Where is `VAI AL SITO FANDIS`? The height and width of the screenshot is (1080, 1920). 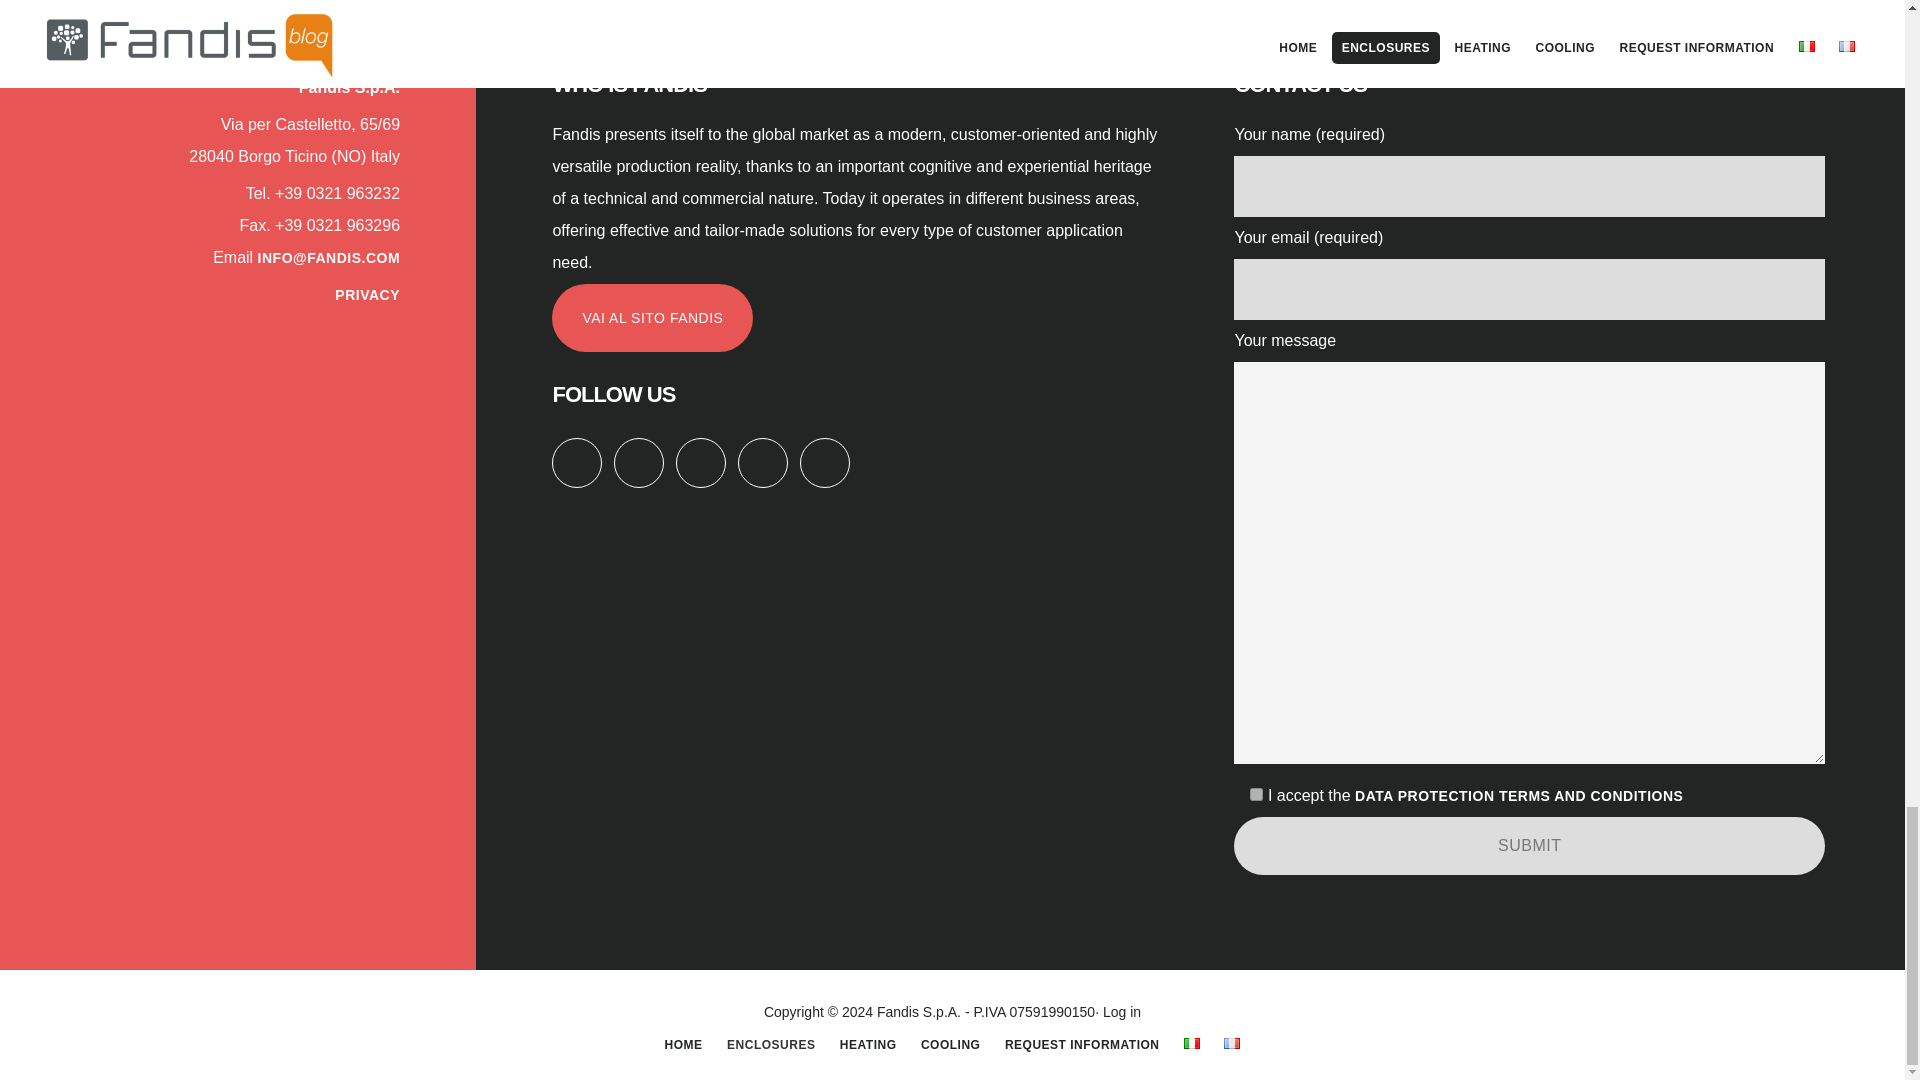 VAI AL SITO FANDIS is located at coordinates (652, 318).